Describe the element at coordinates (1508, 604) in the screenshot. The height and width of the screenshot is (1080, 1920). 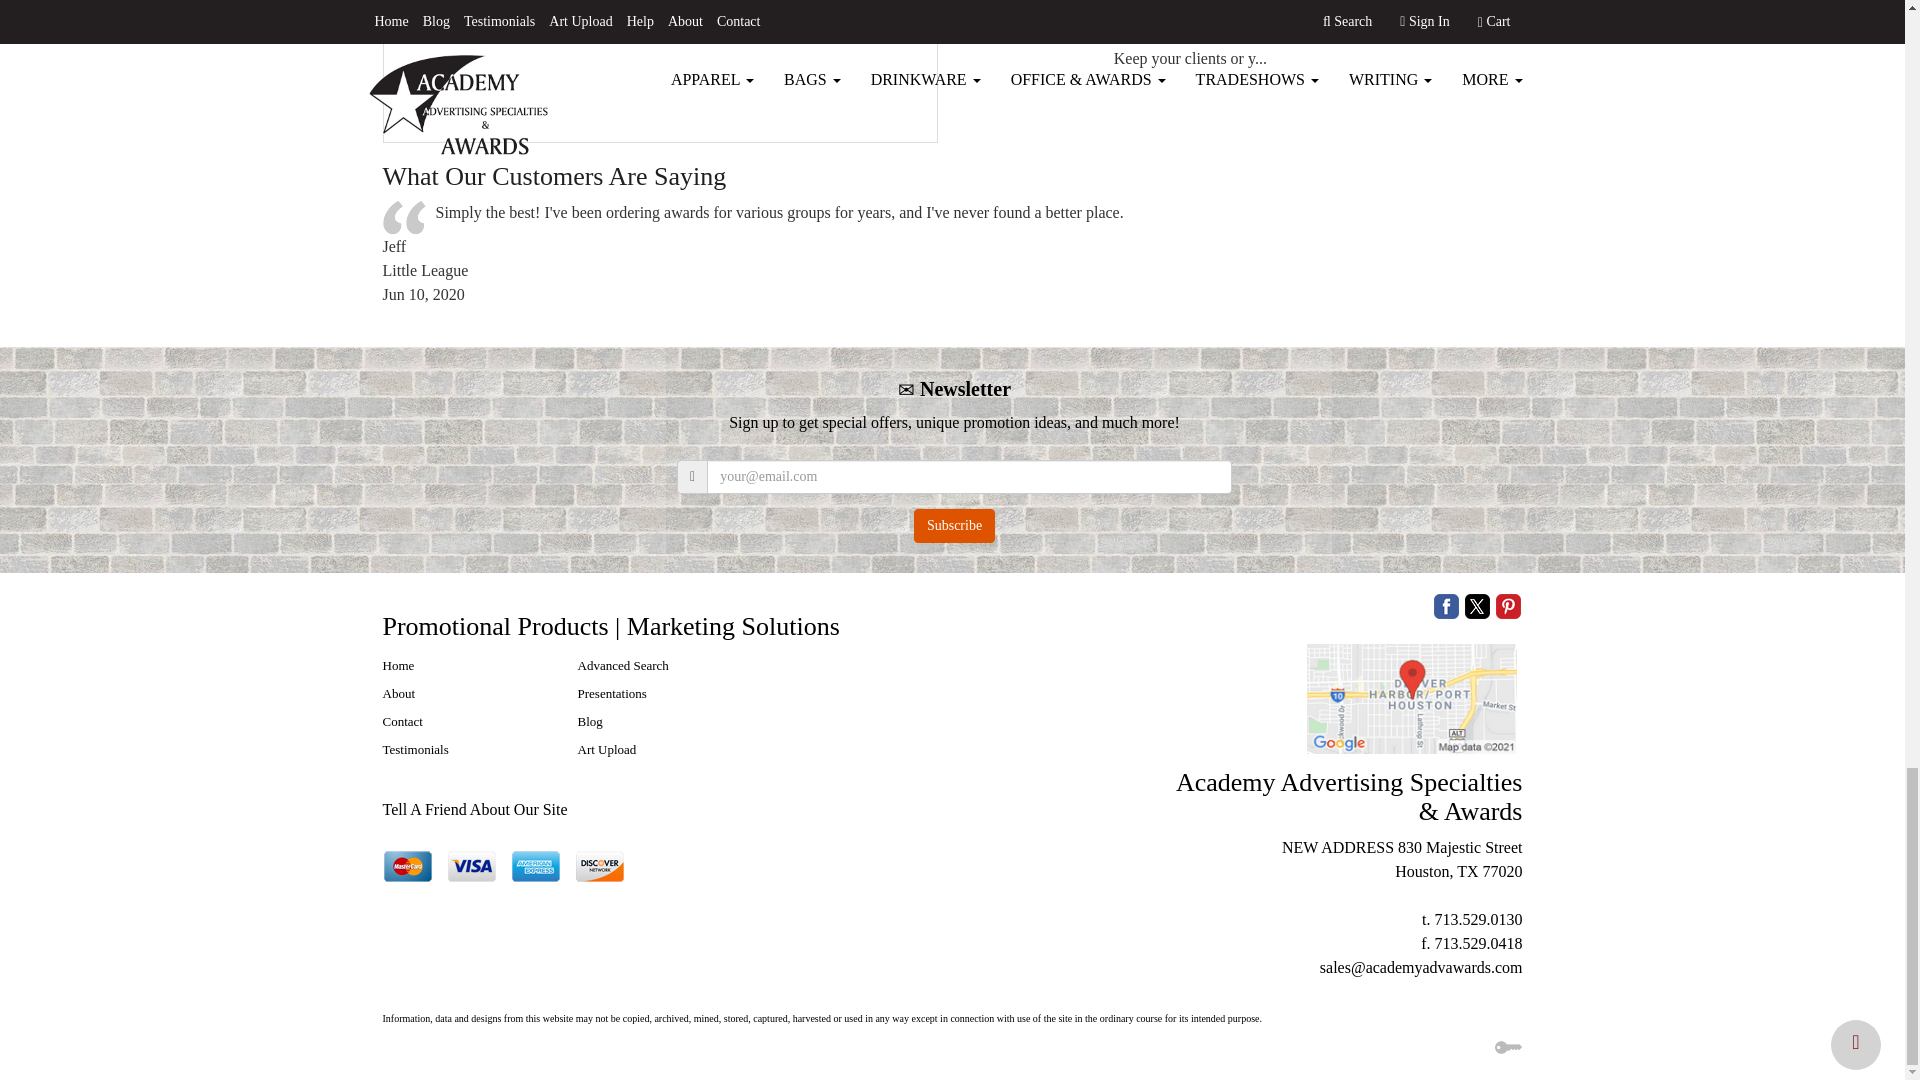
I see `Visit us on Pinterest` at that location.